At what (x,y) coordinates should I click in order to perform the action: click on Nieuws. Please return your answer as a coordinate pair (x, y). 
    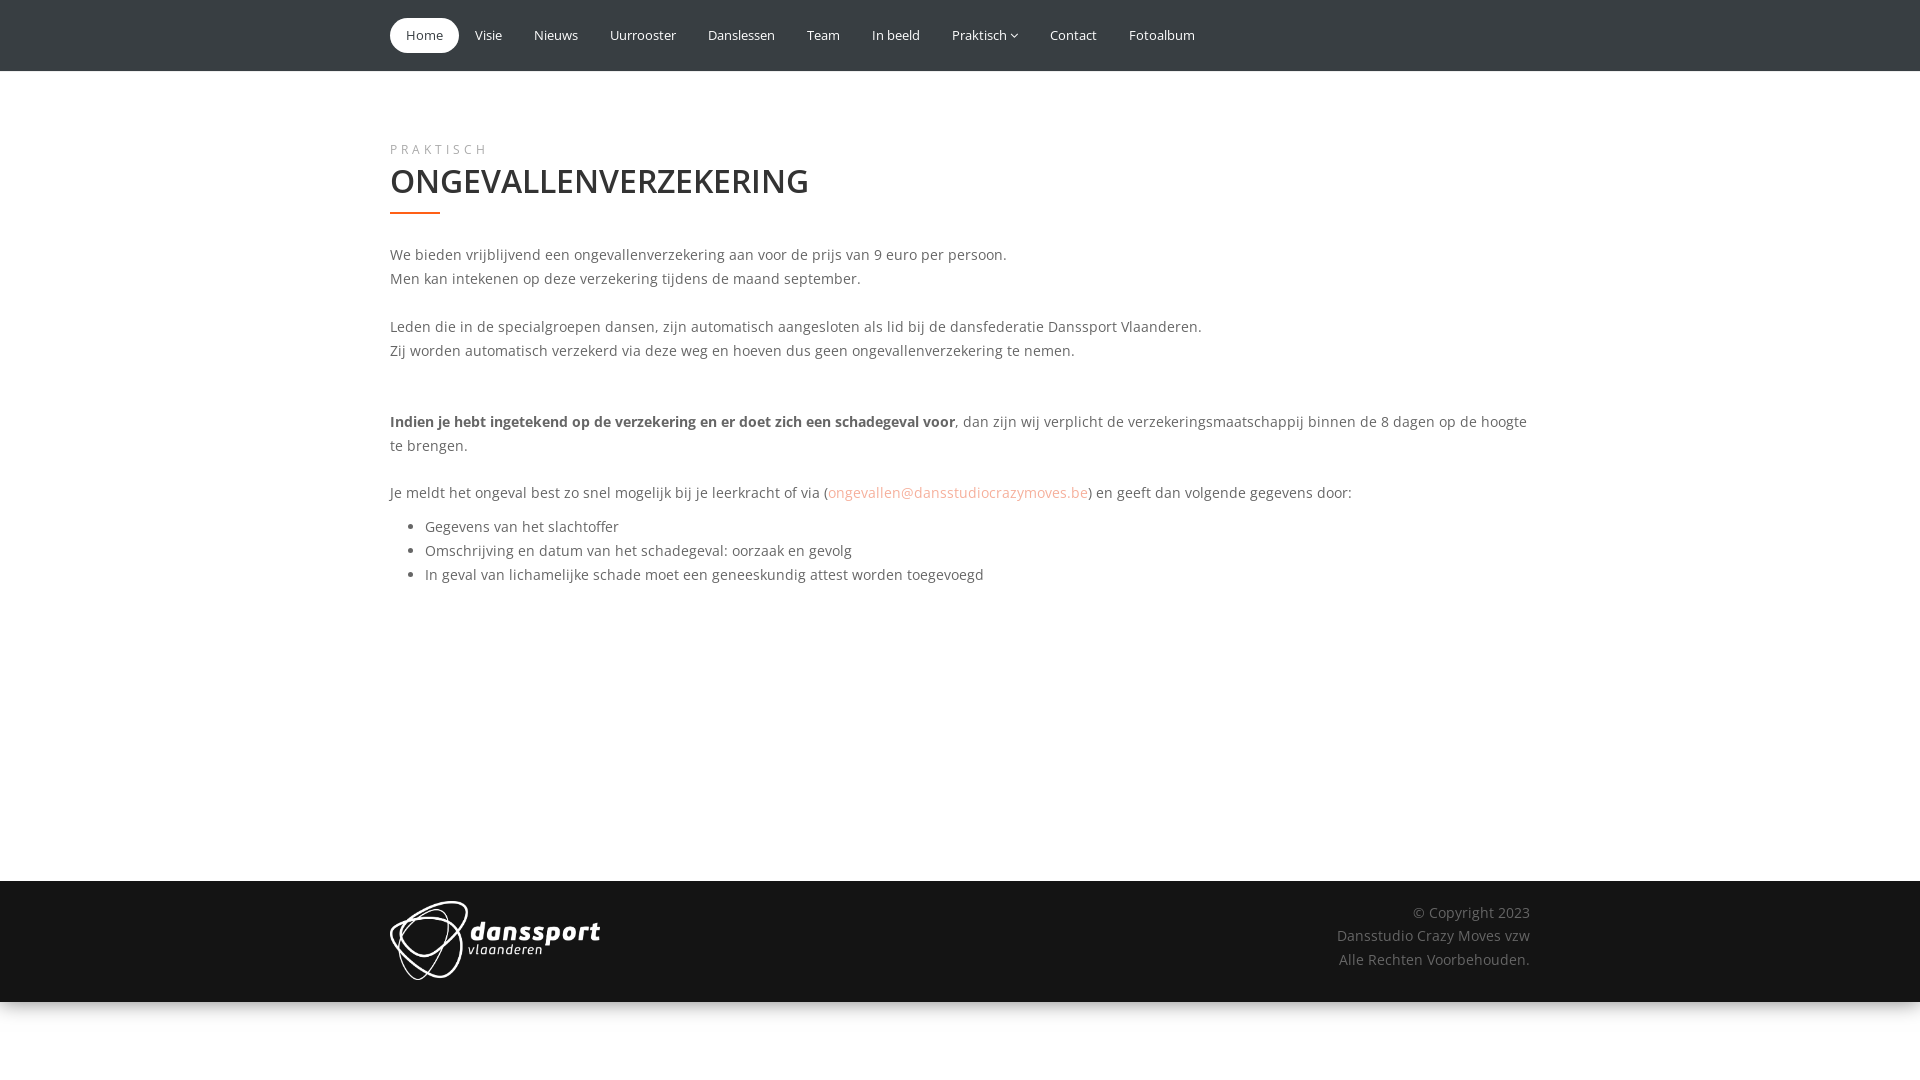
    Looking at the image, I should click on (556, 36).